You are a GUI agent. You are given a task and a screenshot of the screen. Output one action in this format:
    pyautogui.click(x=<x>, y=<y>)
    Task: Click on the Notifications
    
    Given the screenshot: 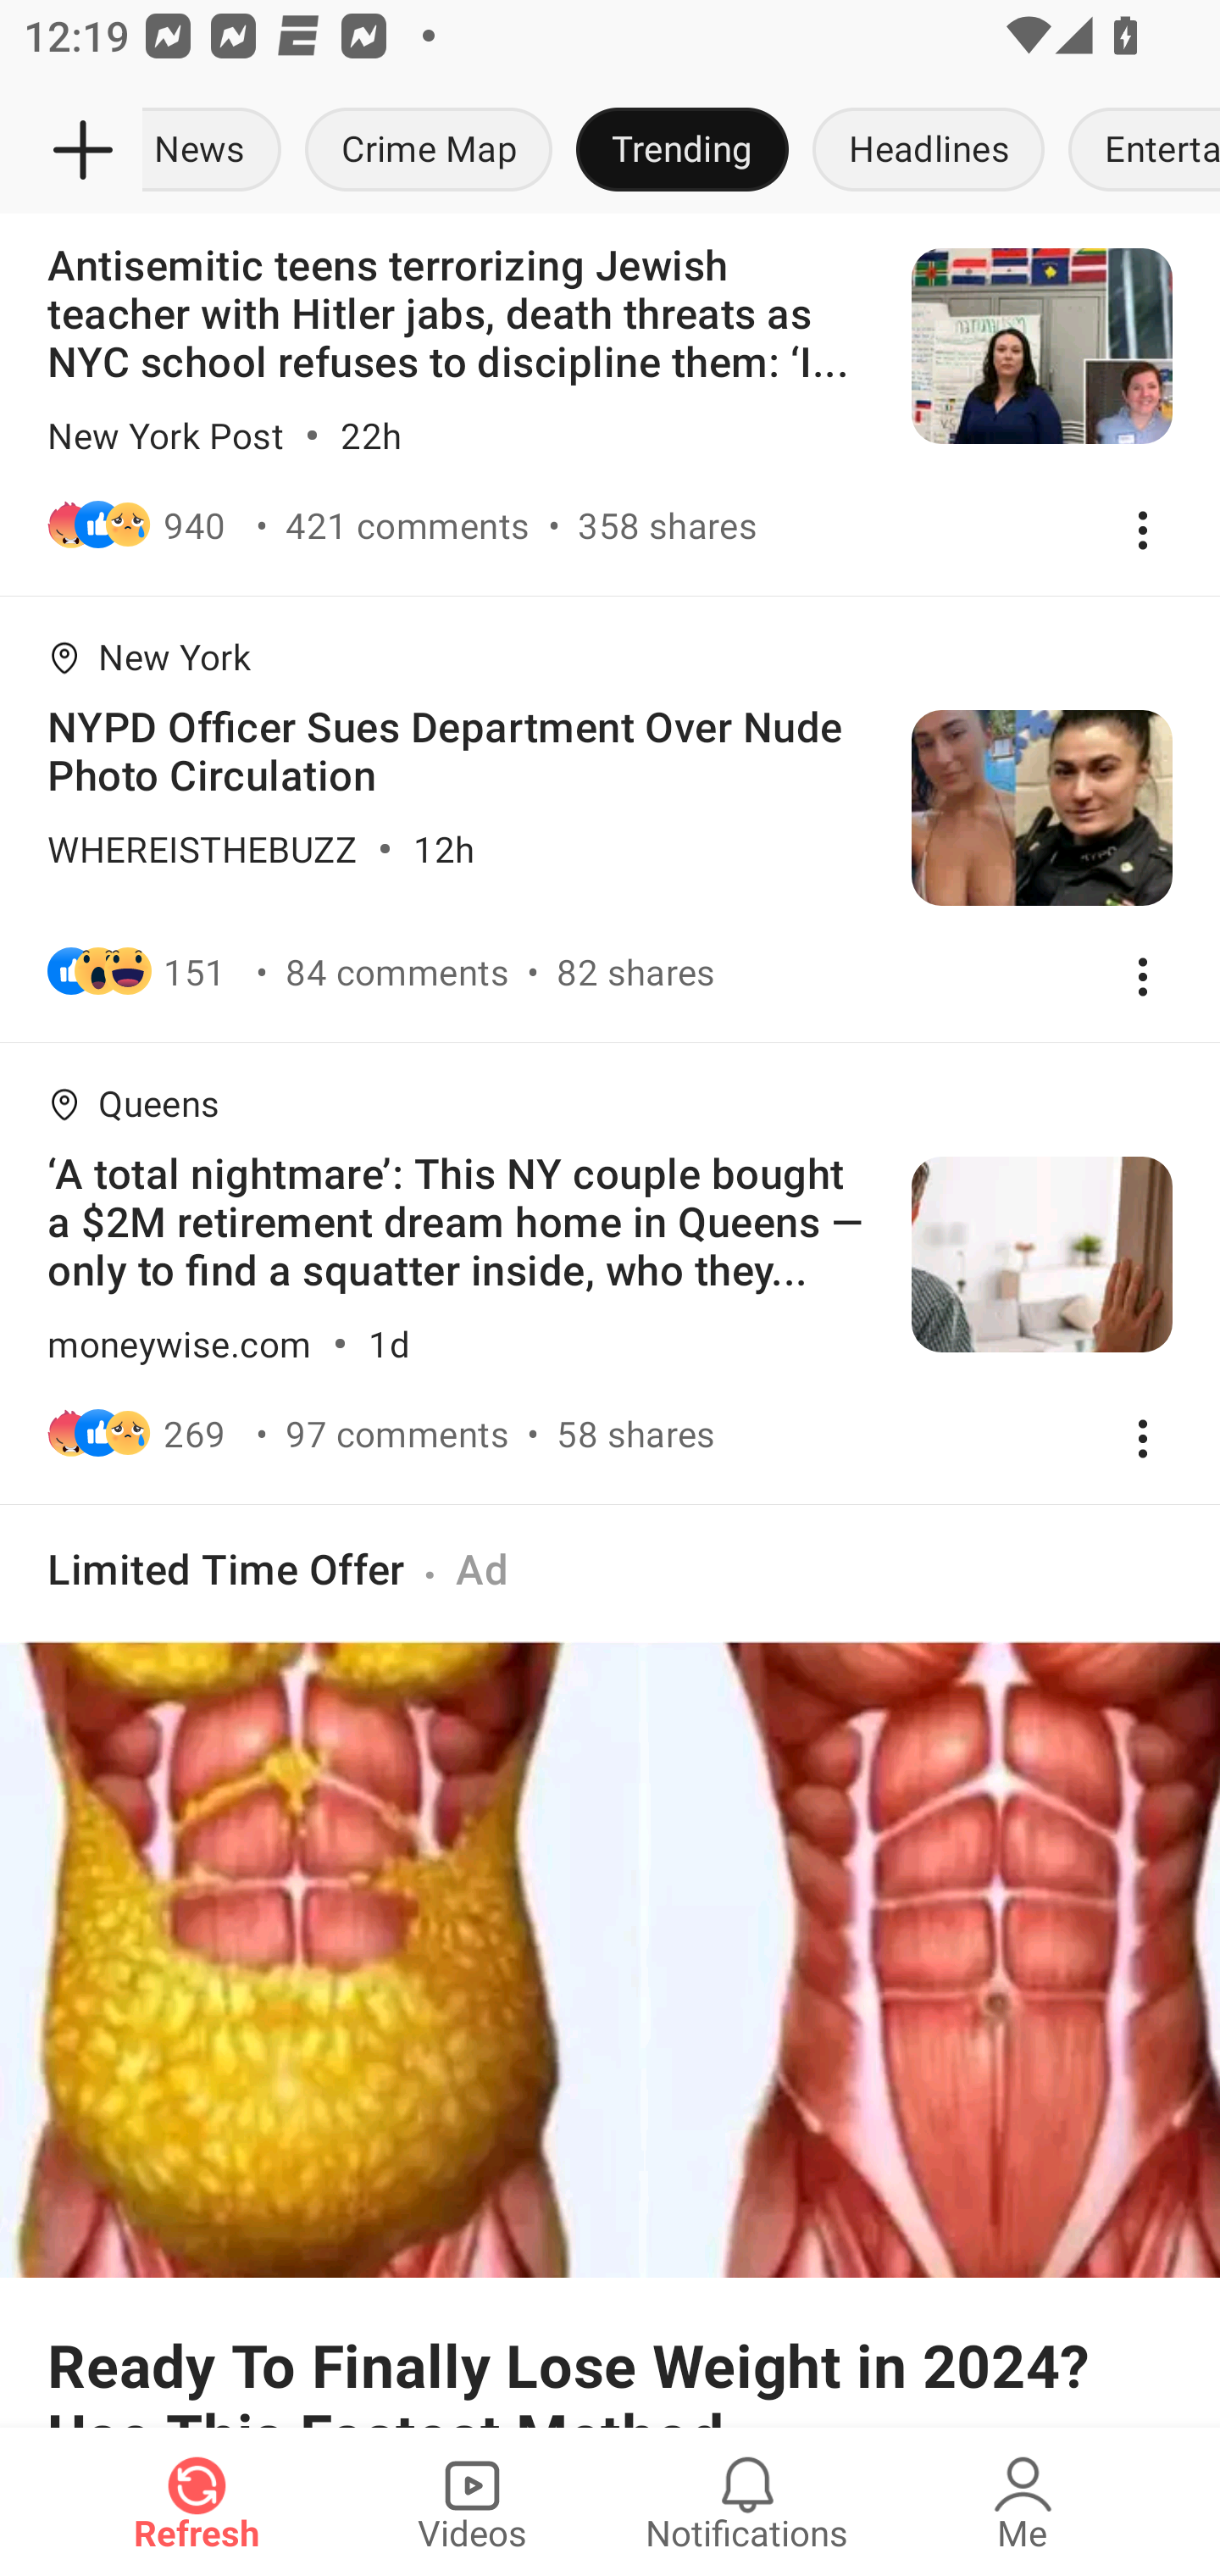 What is the action you would take?
    pyautogui.click(x=747, y=2501)
    